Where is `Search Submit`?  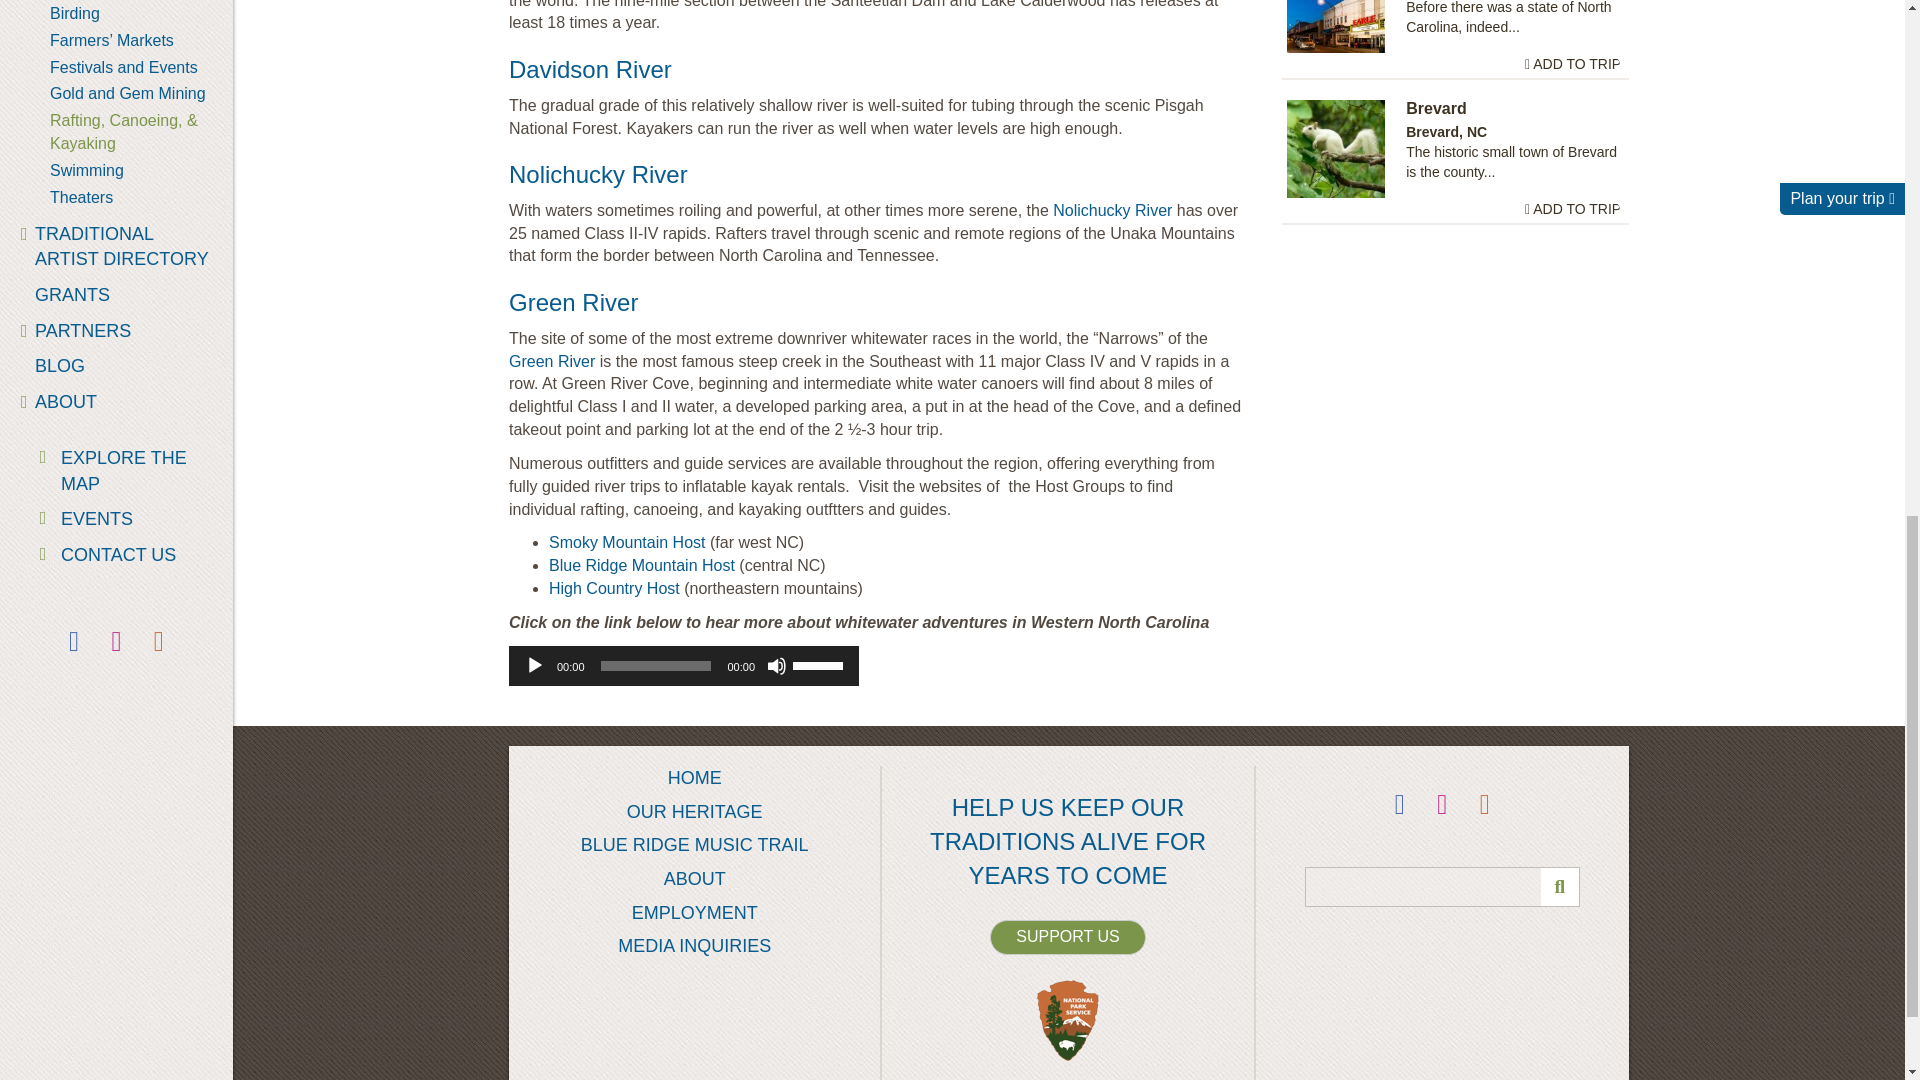
Search Submit is located at coordinates (1560, 887).